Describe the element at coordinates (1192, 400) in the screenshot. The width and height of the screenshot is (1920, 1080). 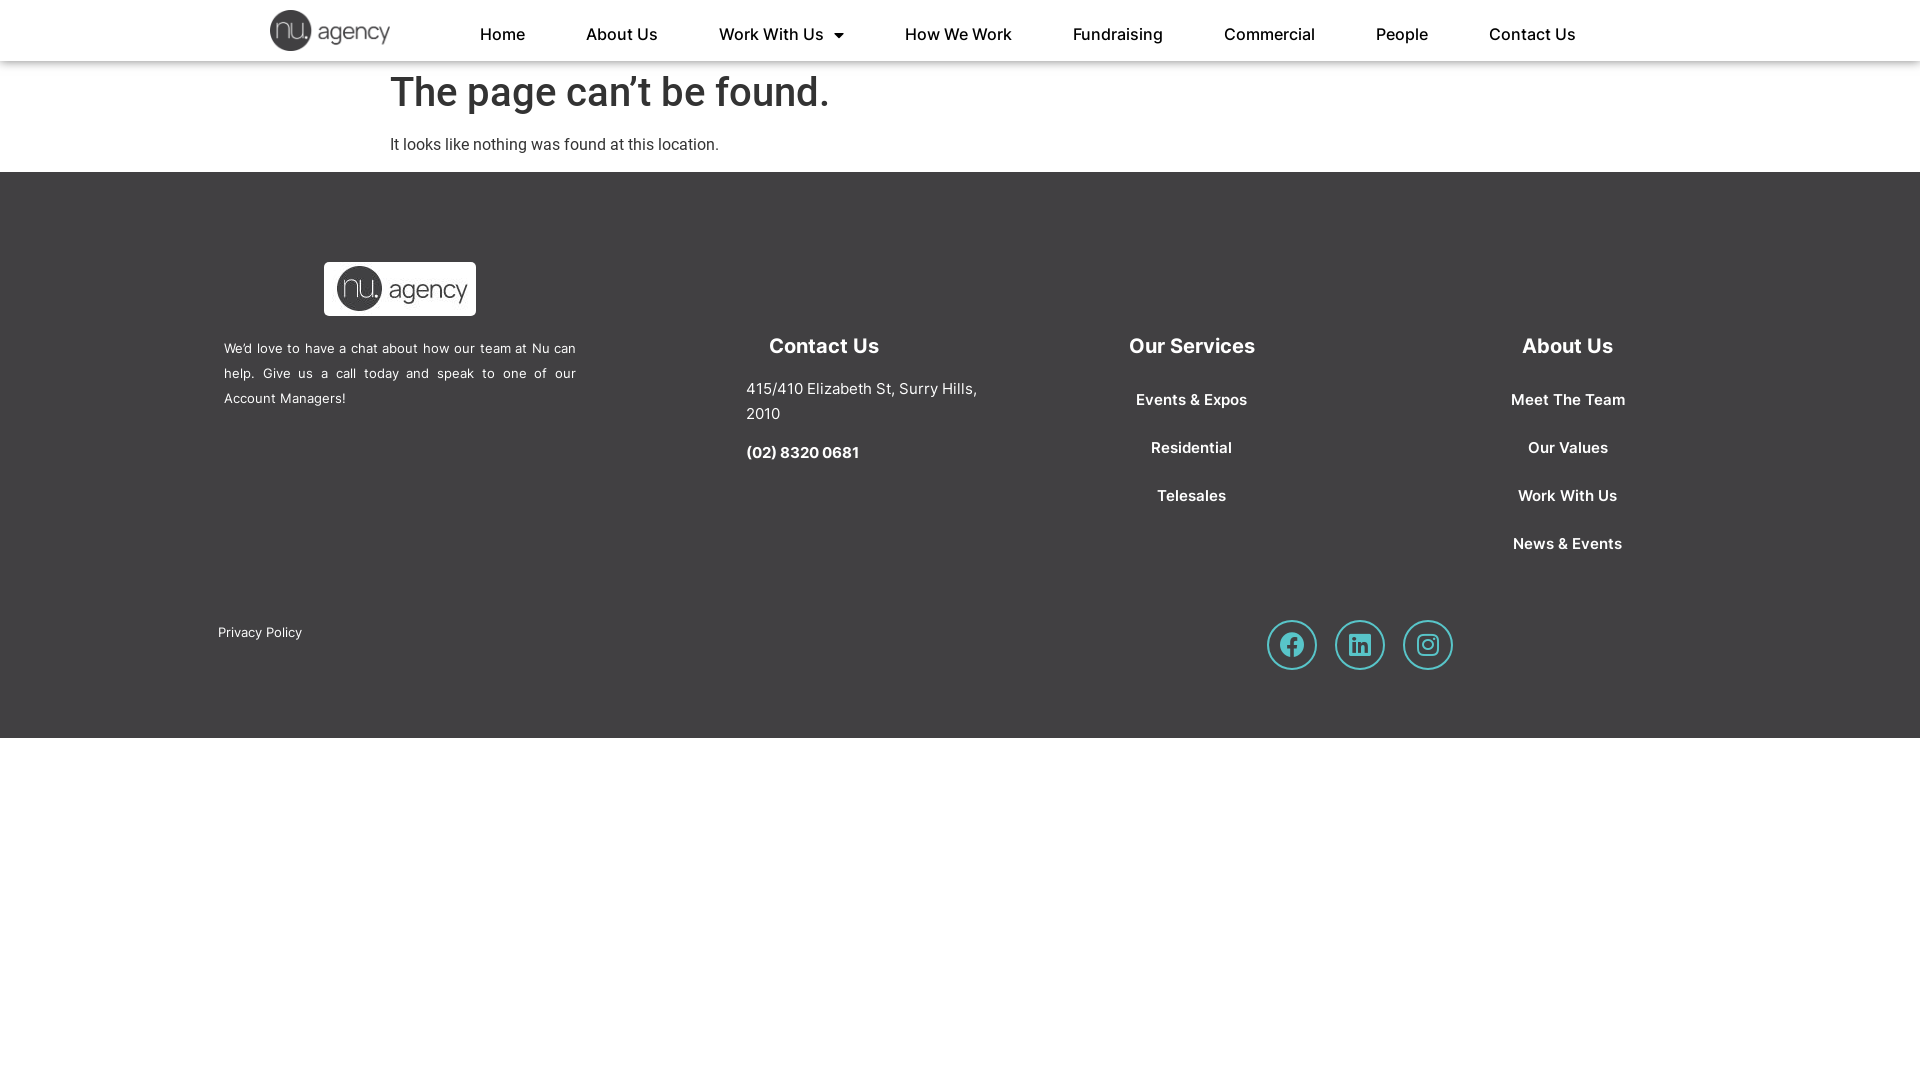
I see `Events & Expos` at that location.